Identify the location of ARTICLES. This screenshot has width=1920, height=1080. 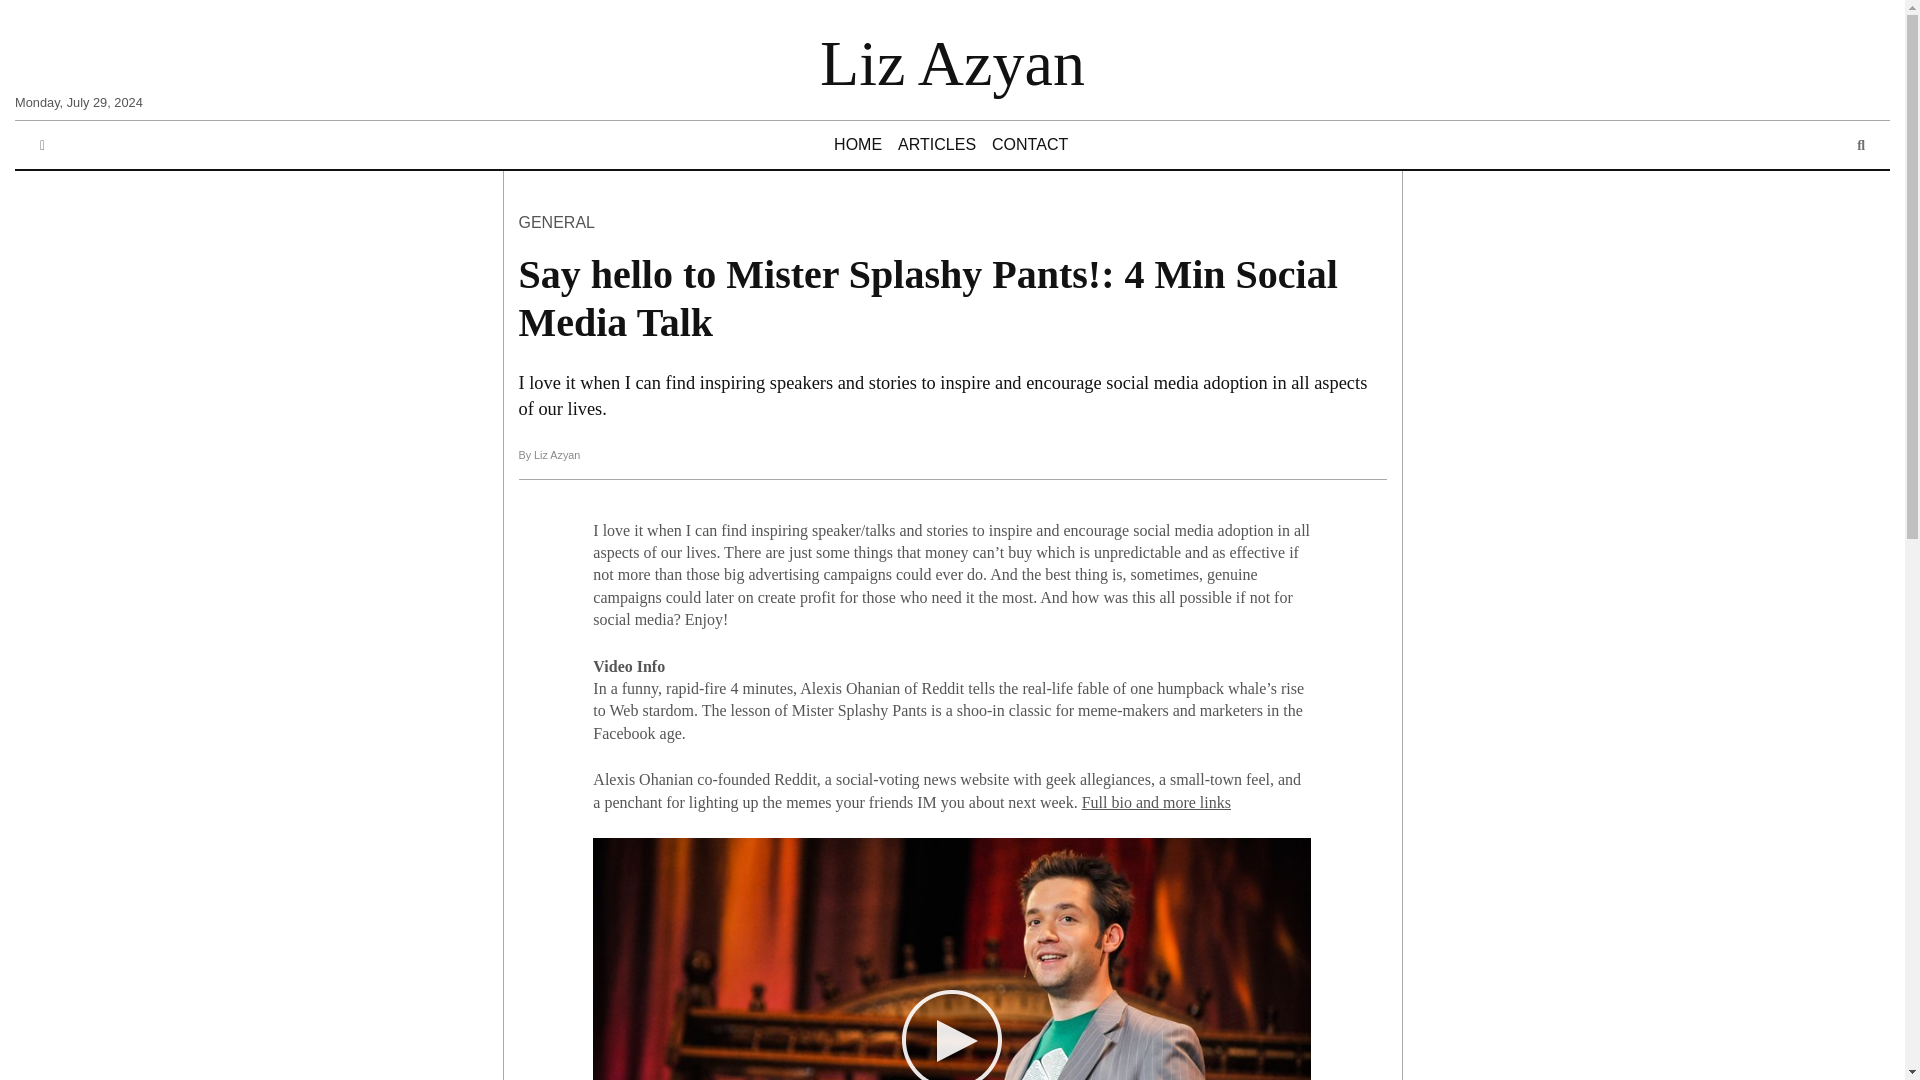
(936, 145).